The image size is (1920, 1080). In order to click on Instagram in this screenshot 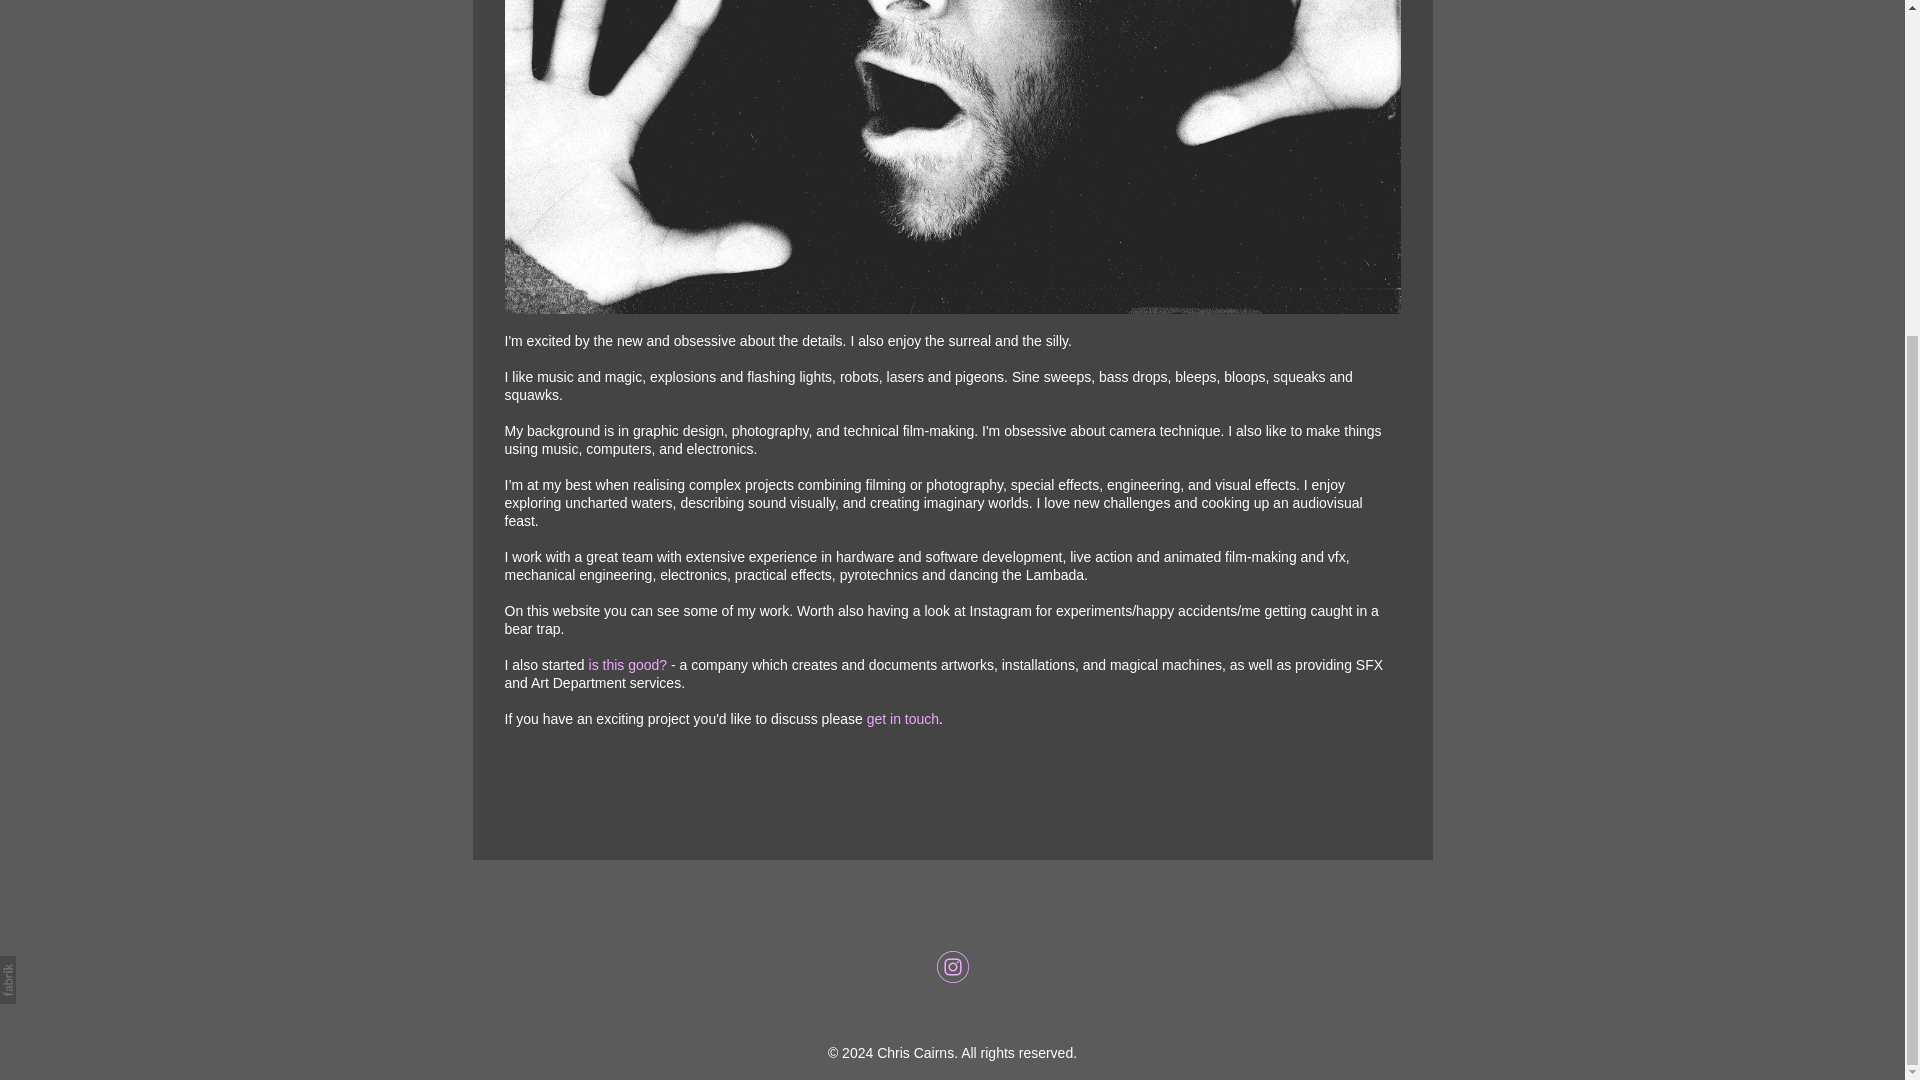, I will do `click(952, 966)`.